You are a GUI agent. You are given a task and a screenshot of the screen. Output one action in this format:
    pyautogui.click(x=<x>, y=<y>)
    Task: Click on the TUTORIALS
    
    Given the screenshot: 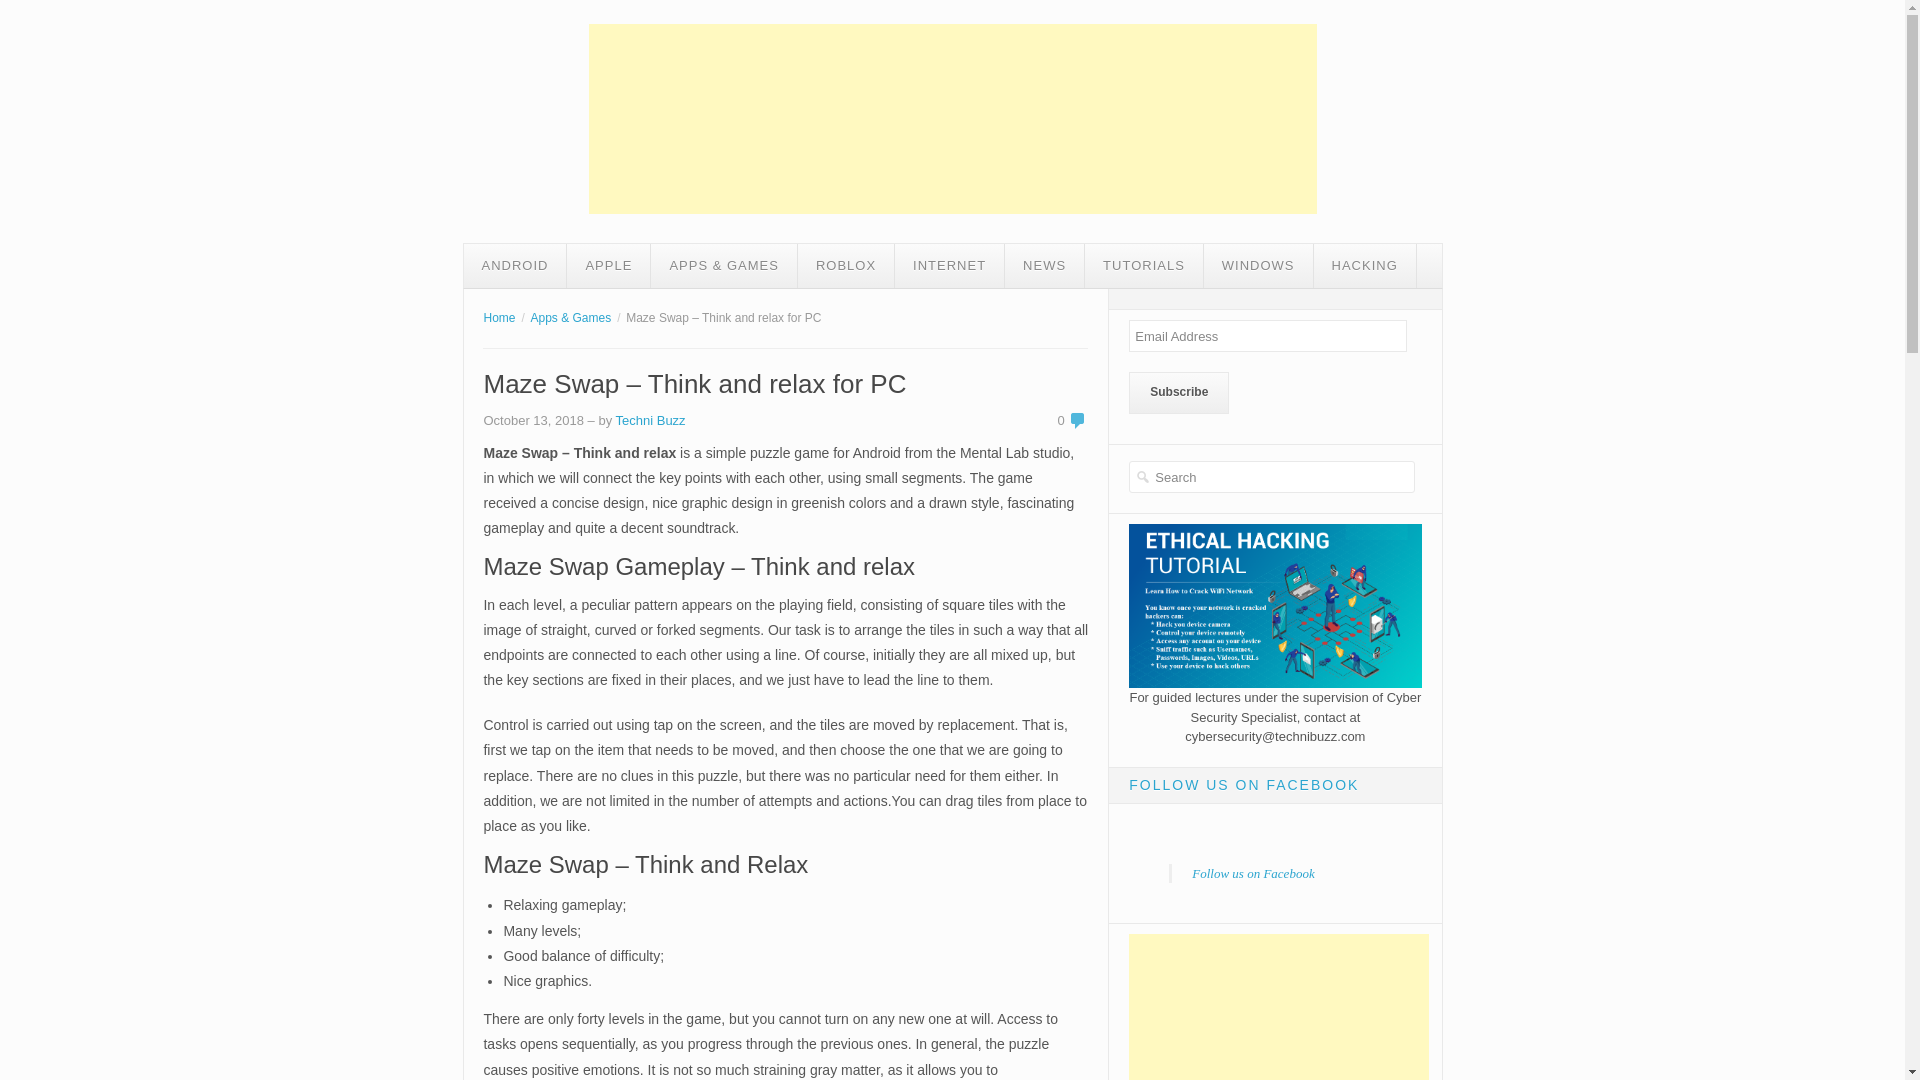 What is the action you would take?
    pyautogui.click(x=1144, y=266)
    